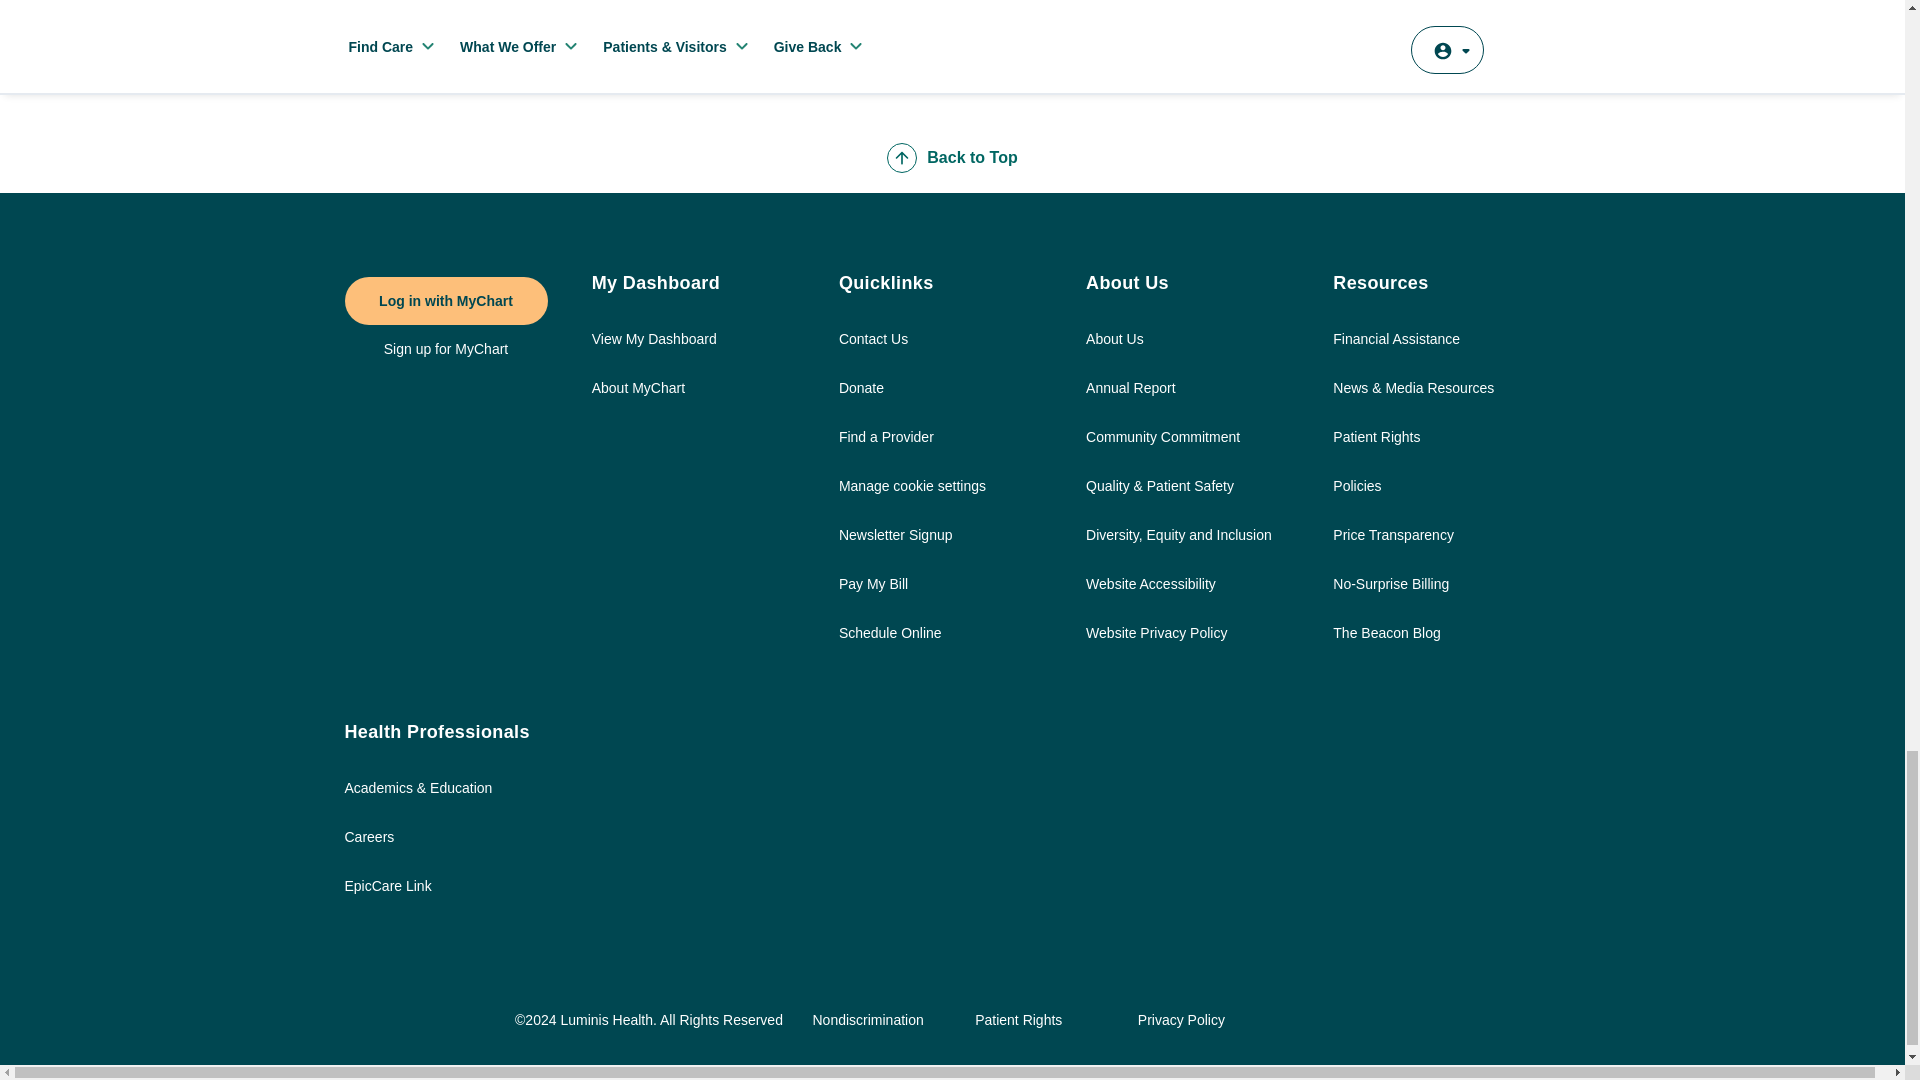 The height and width of the screenshot is (1080, 1920). Describe the element at coordinates (654, 350) in the screenshot. I see `My Dashboard Link` at that location.